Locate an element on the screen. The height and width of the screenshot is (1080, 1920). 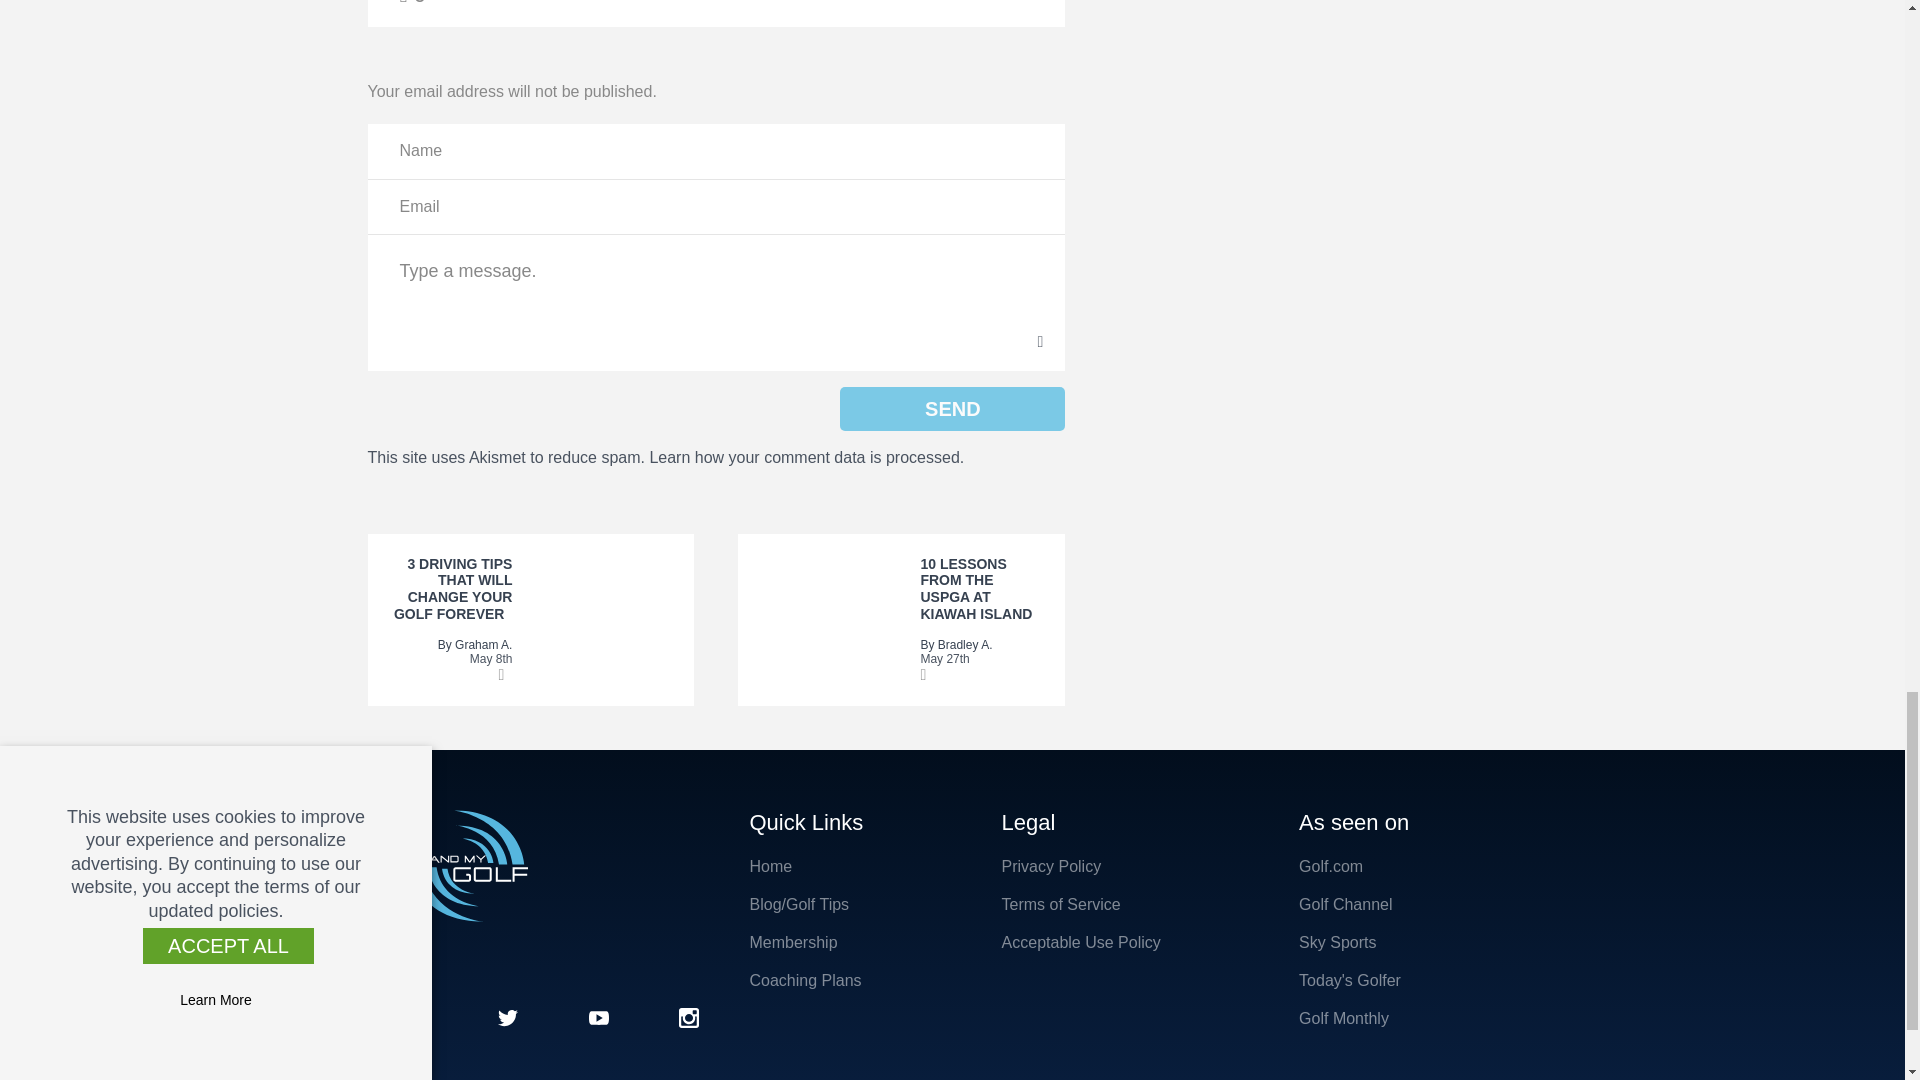
youtube is located at coordinates (598, 1014).